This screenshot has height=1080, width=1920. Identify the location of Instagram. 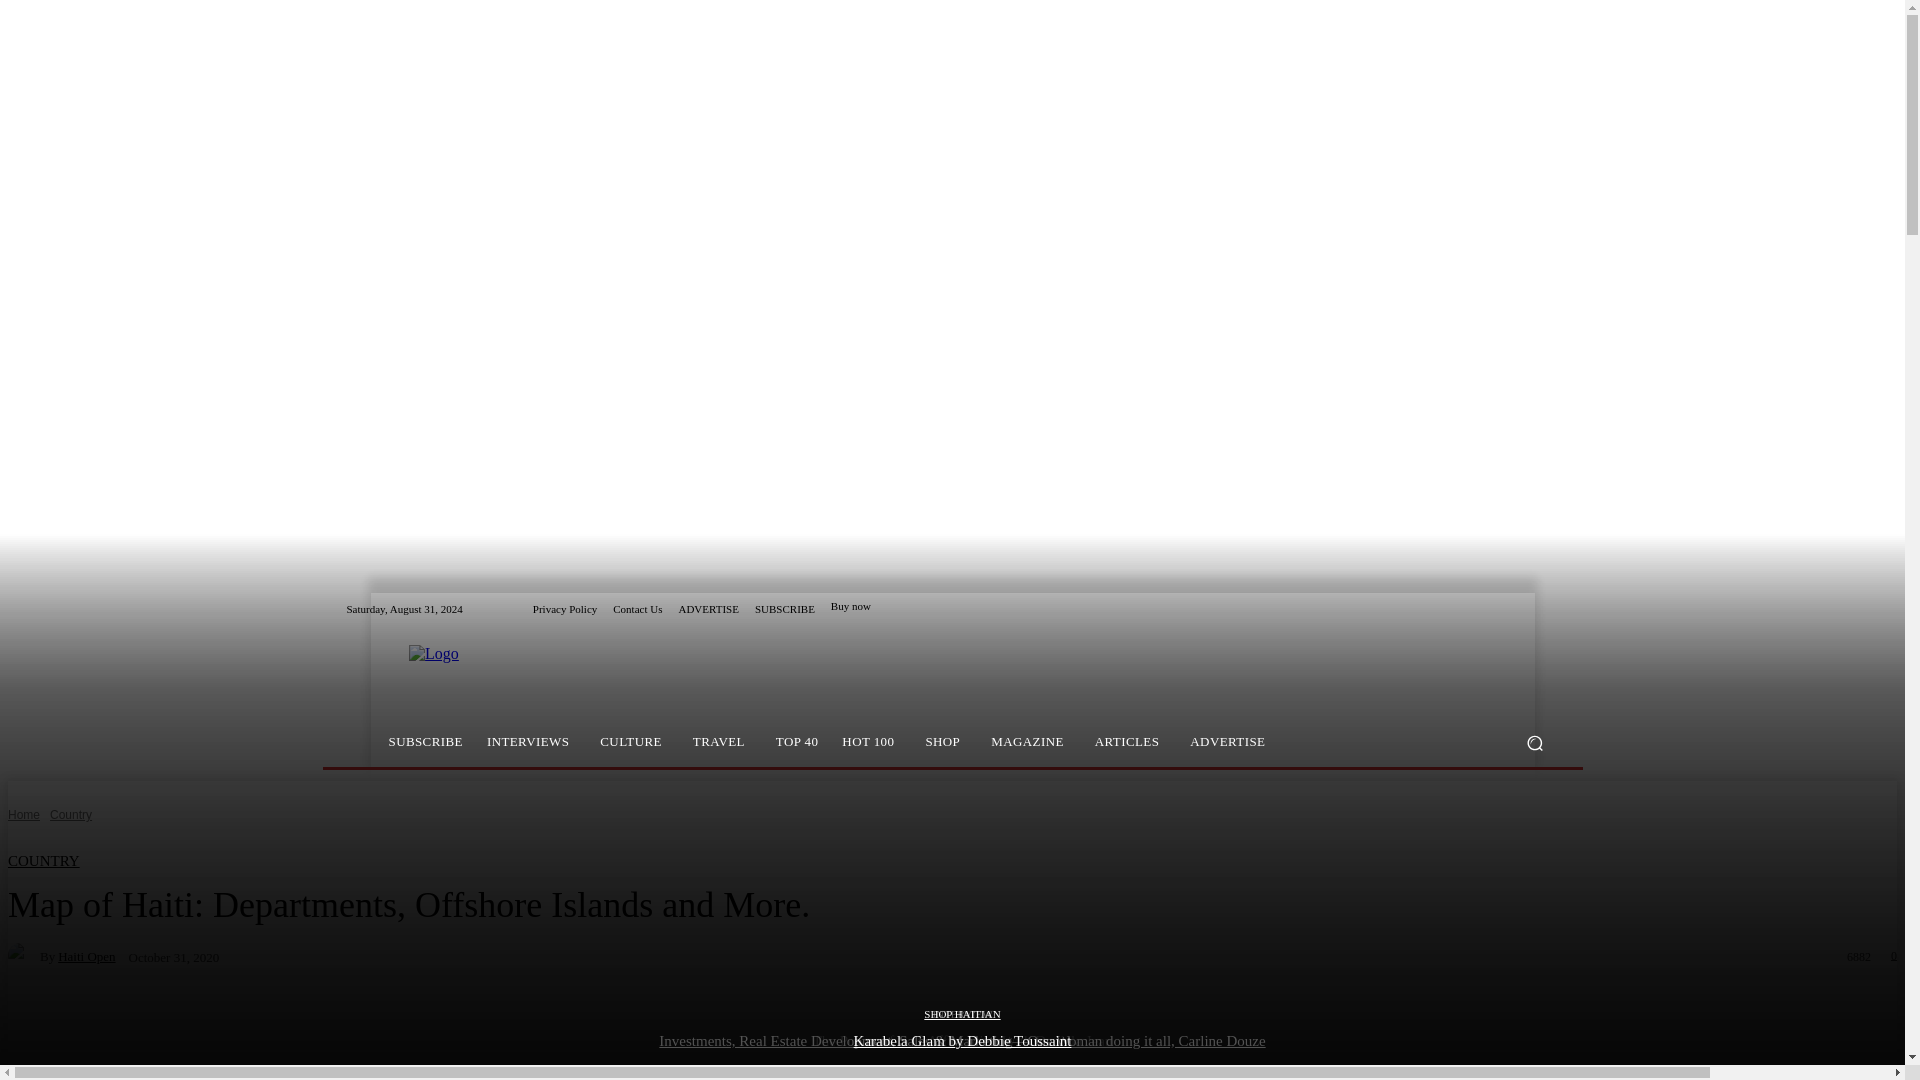
(1522, 609).